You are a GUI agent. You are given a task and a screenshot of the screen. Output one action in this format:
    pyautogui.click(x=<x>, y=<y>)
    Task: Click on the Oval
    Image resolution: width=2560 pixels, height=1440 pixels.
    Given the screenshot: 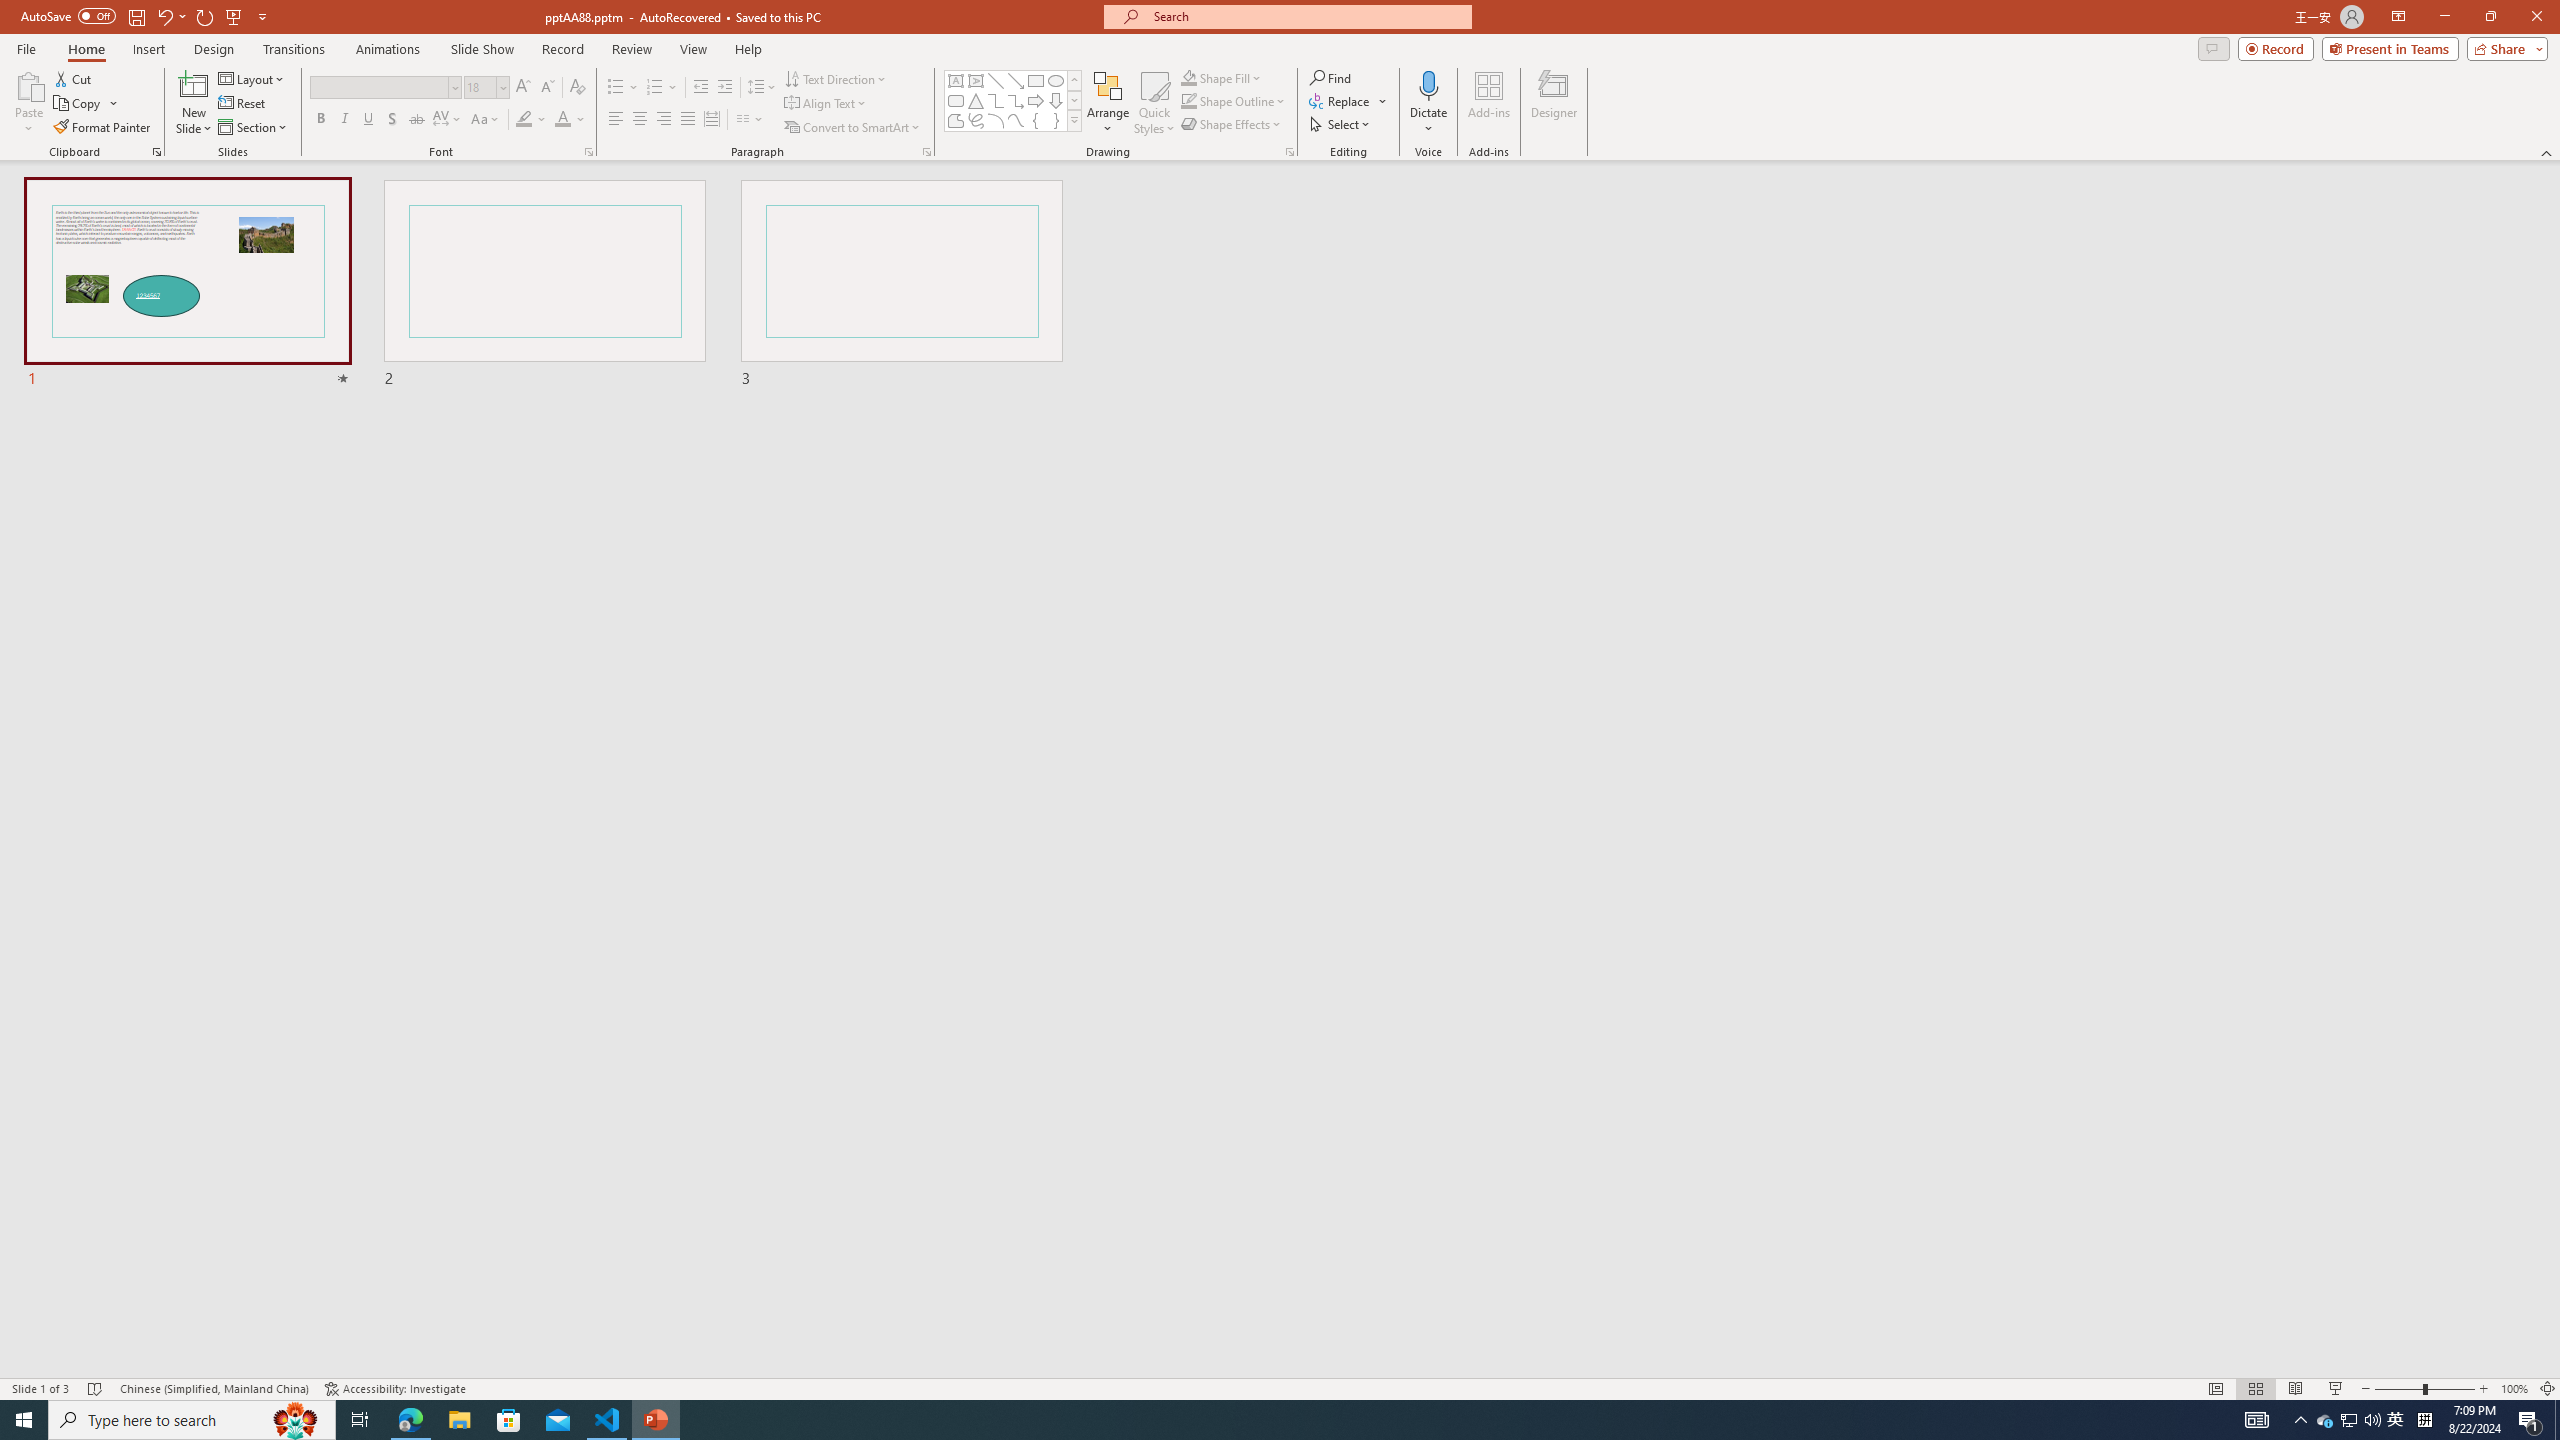 What is the action you would take?
    pyautogui.click(x=1056, y=80)
    